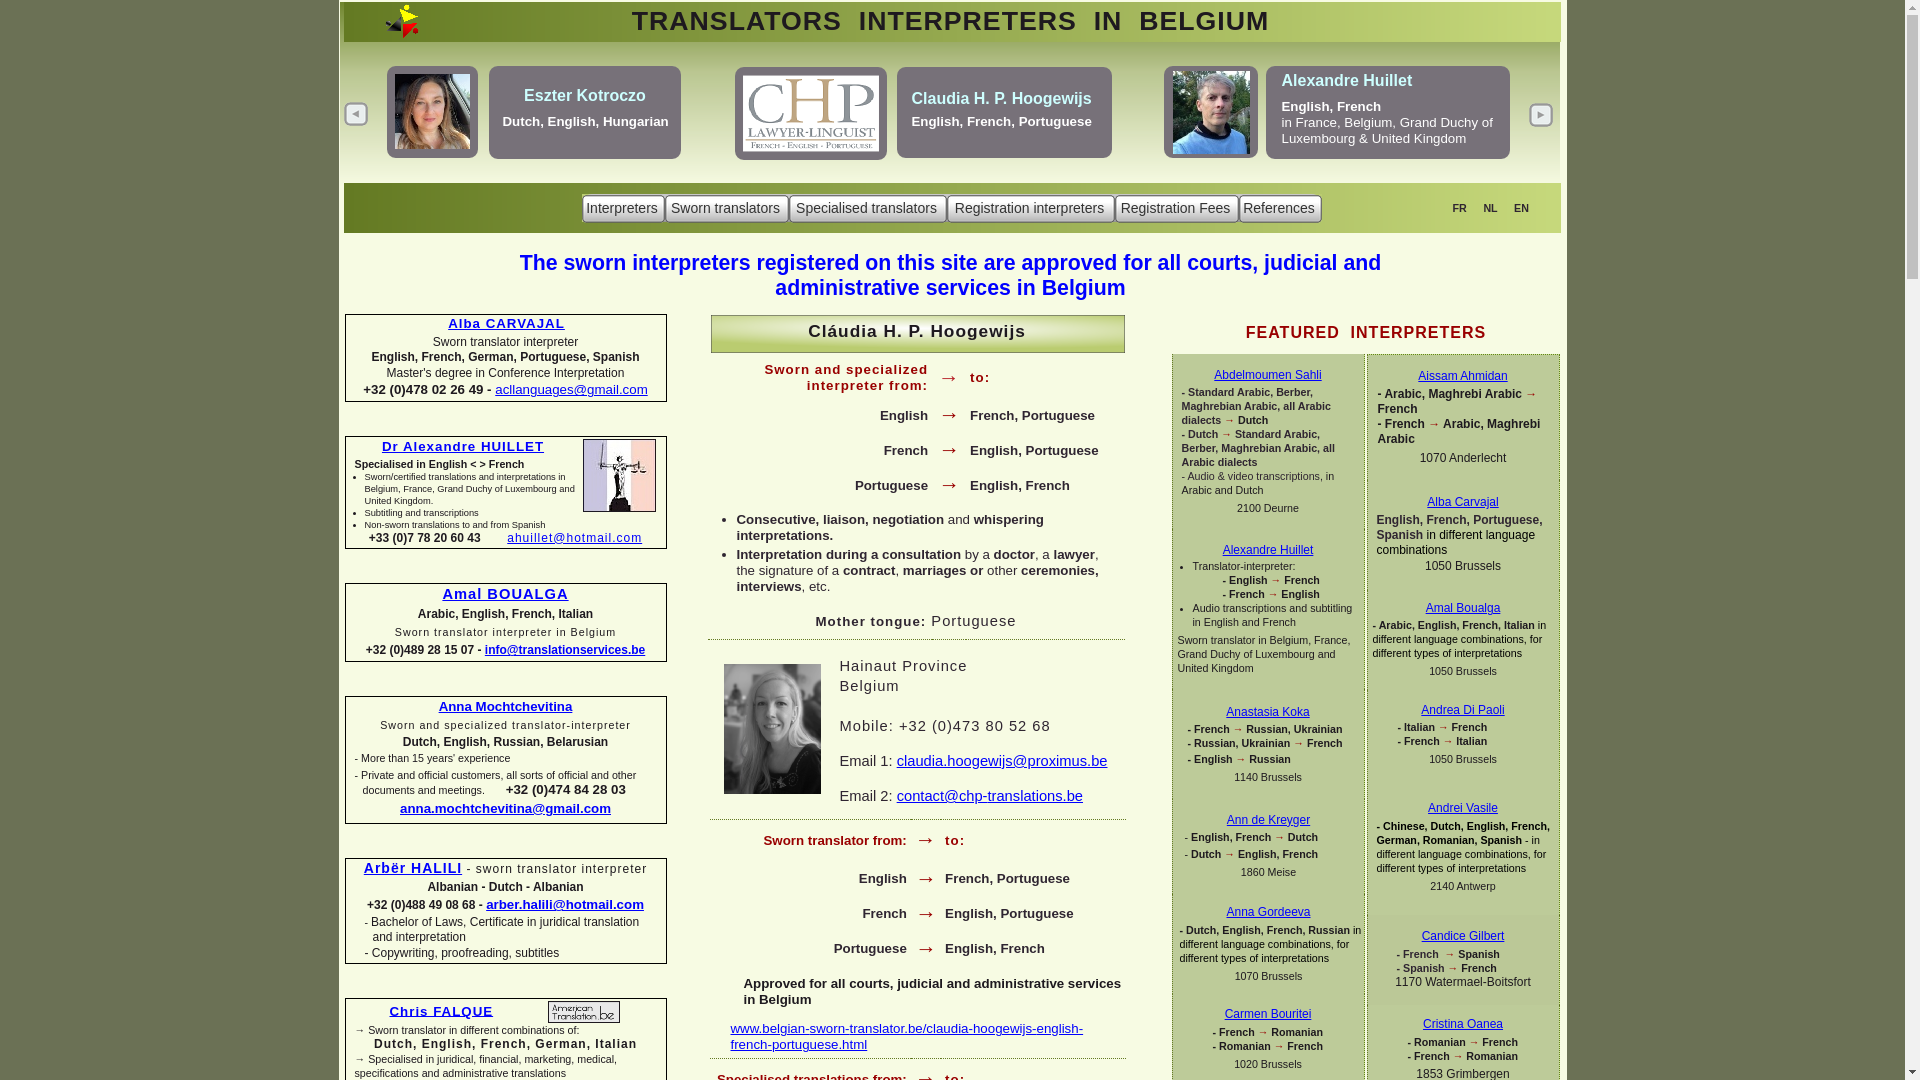  What do you see at coordinates (1464, 608) in the screenshot?
I see `Amal Boualga` at bounding box center [1464, 608].